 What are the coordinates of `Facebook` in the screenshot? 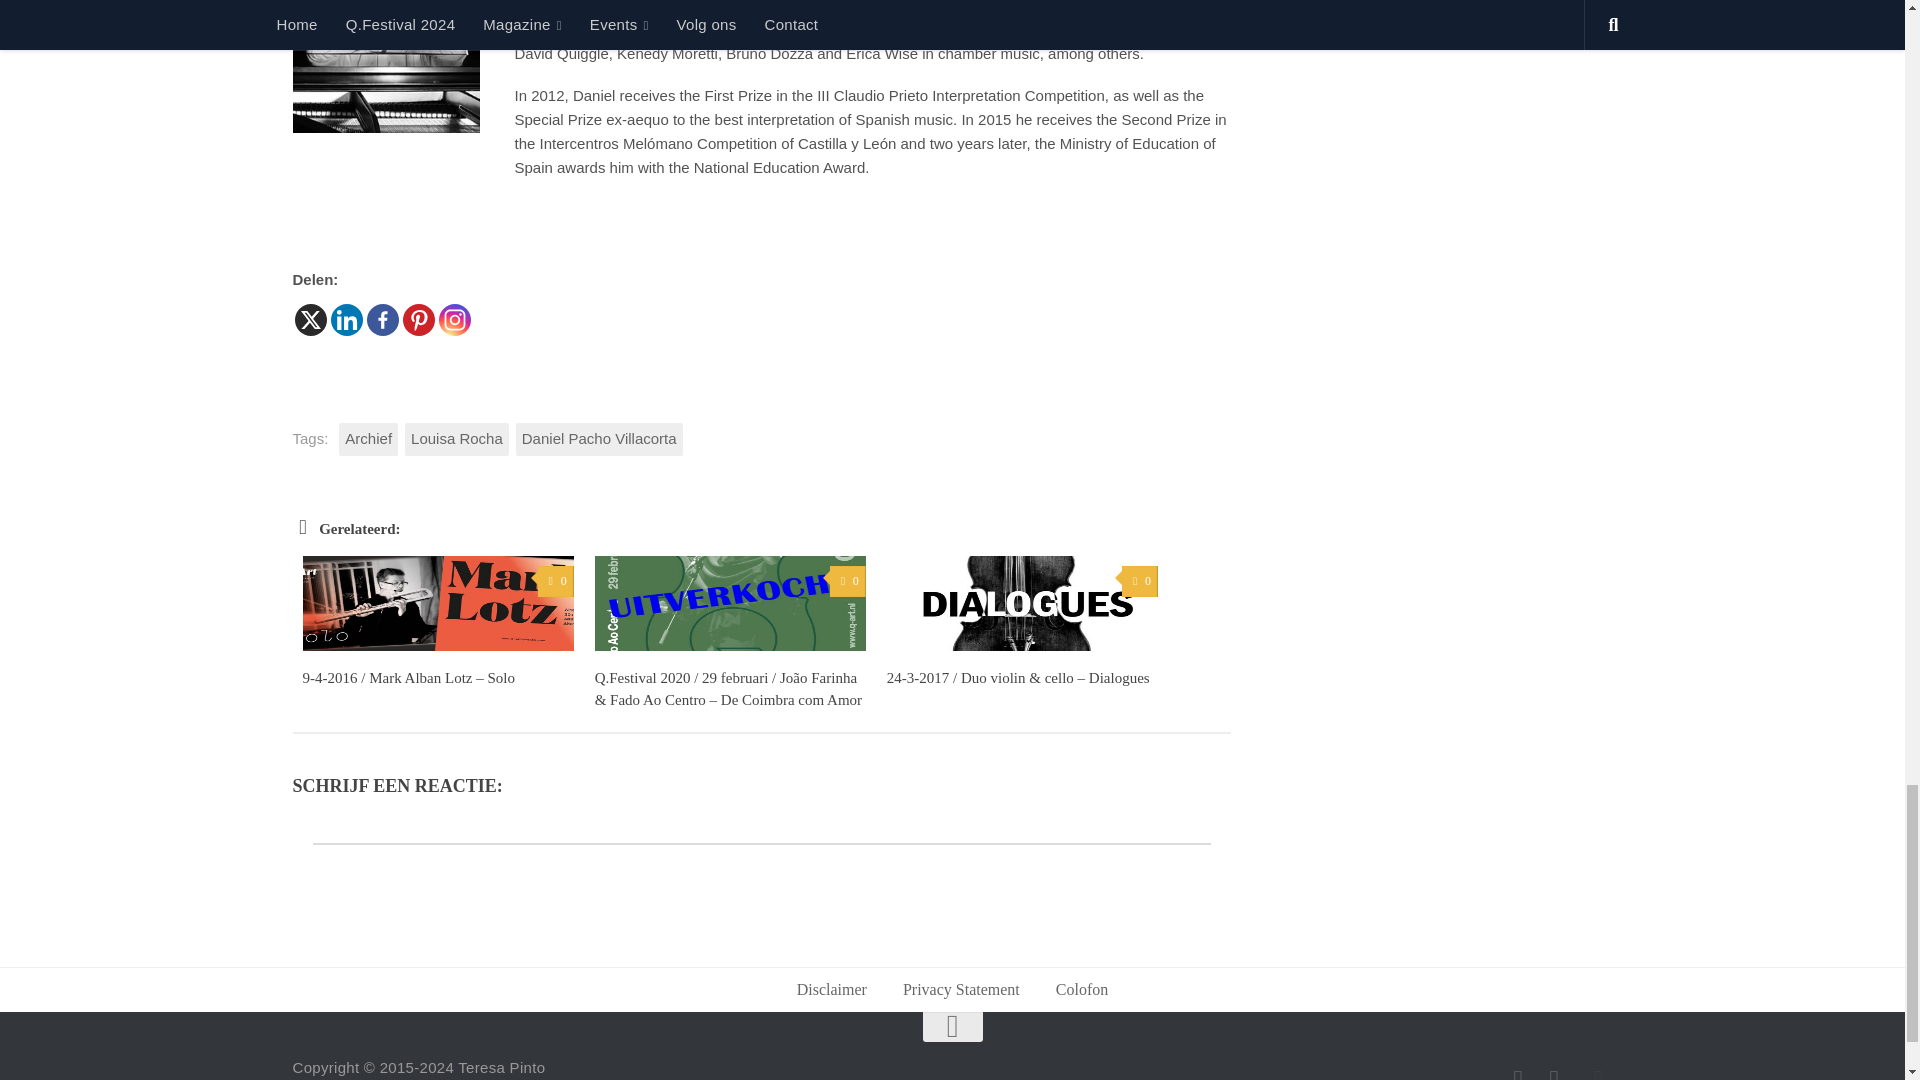 It's located at (382, 319).